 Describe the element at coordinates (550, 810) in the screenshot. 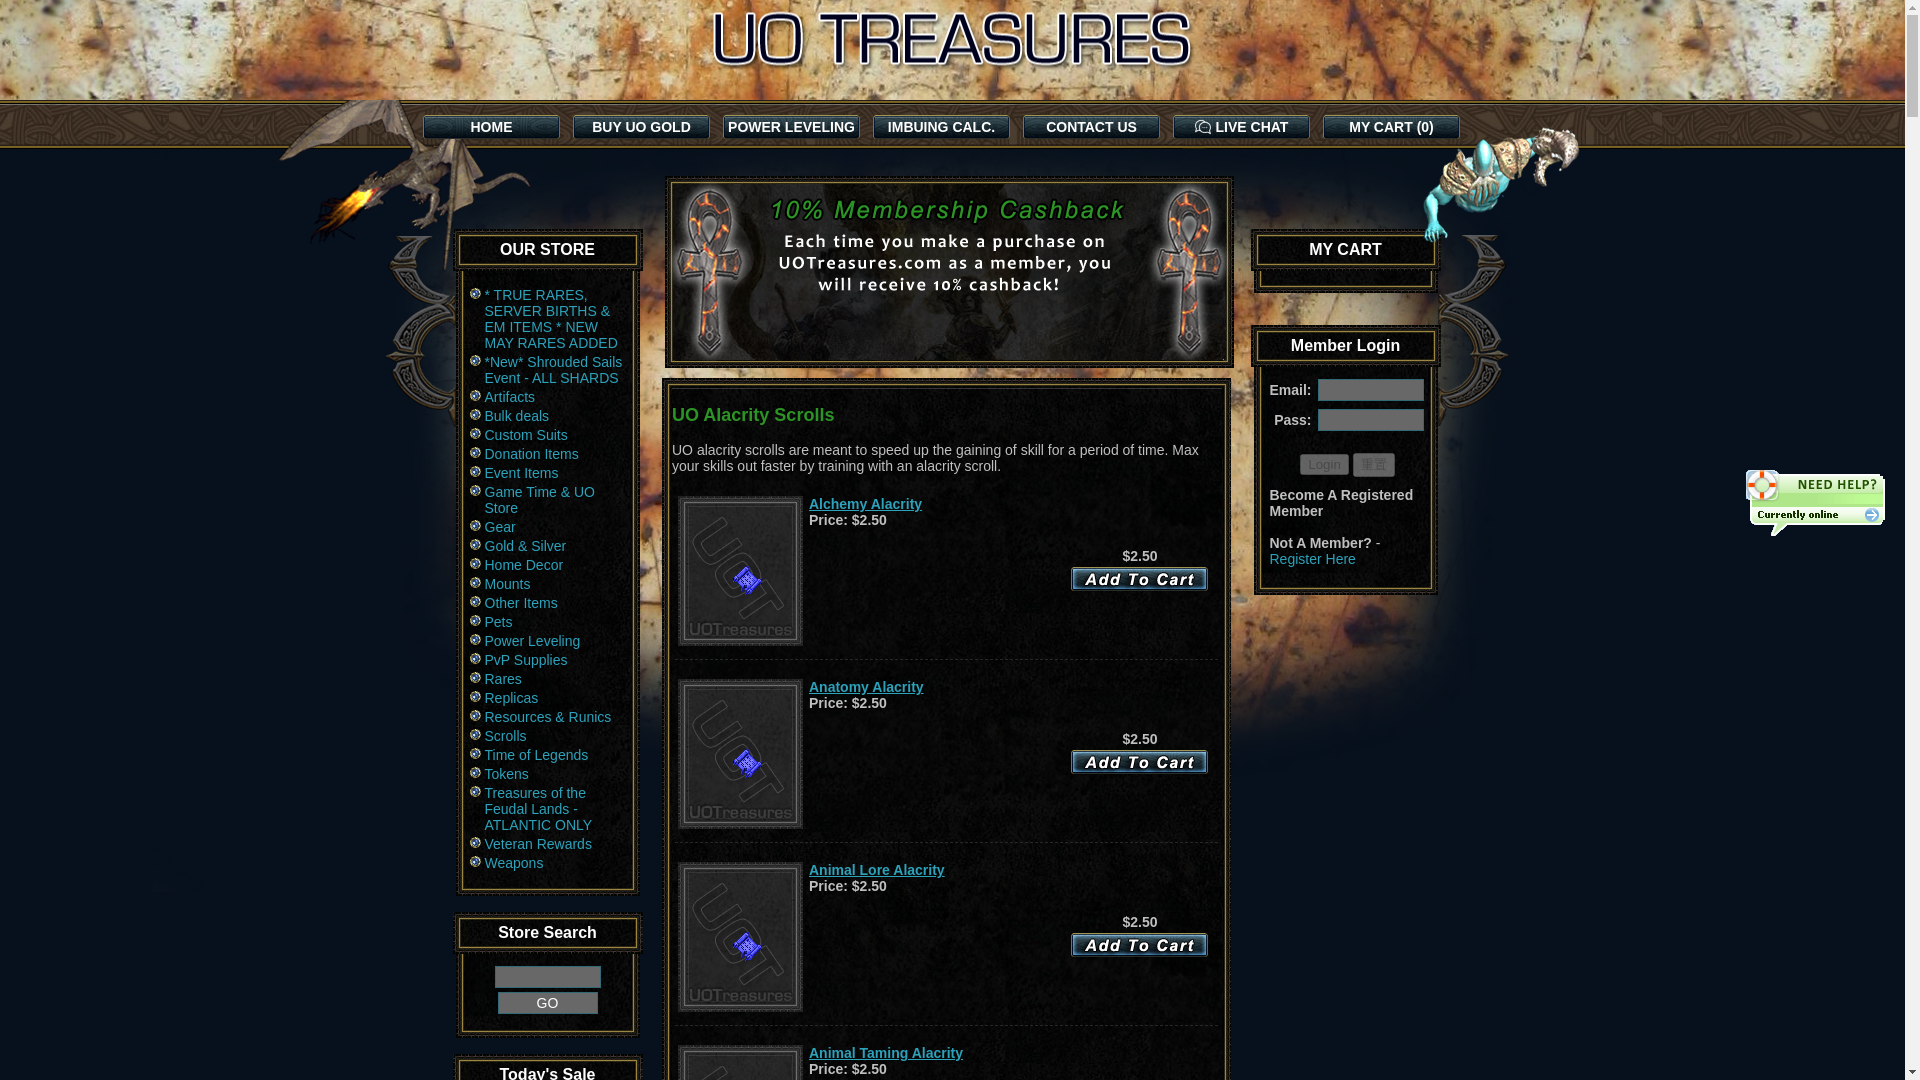

I see `Treasures of the Feudal Lands - ATLANTIC ONLY` at that location.